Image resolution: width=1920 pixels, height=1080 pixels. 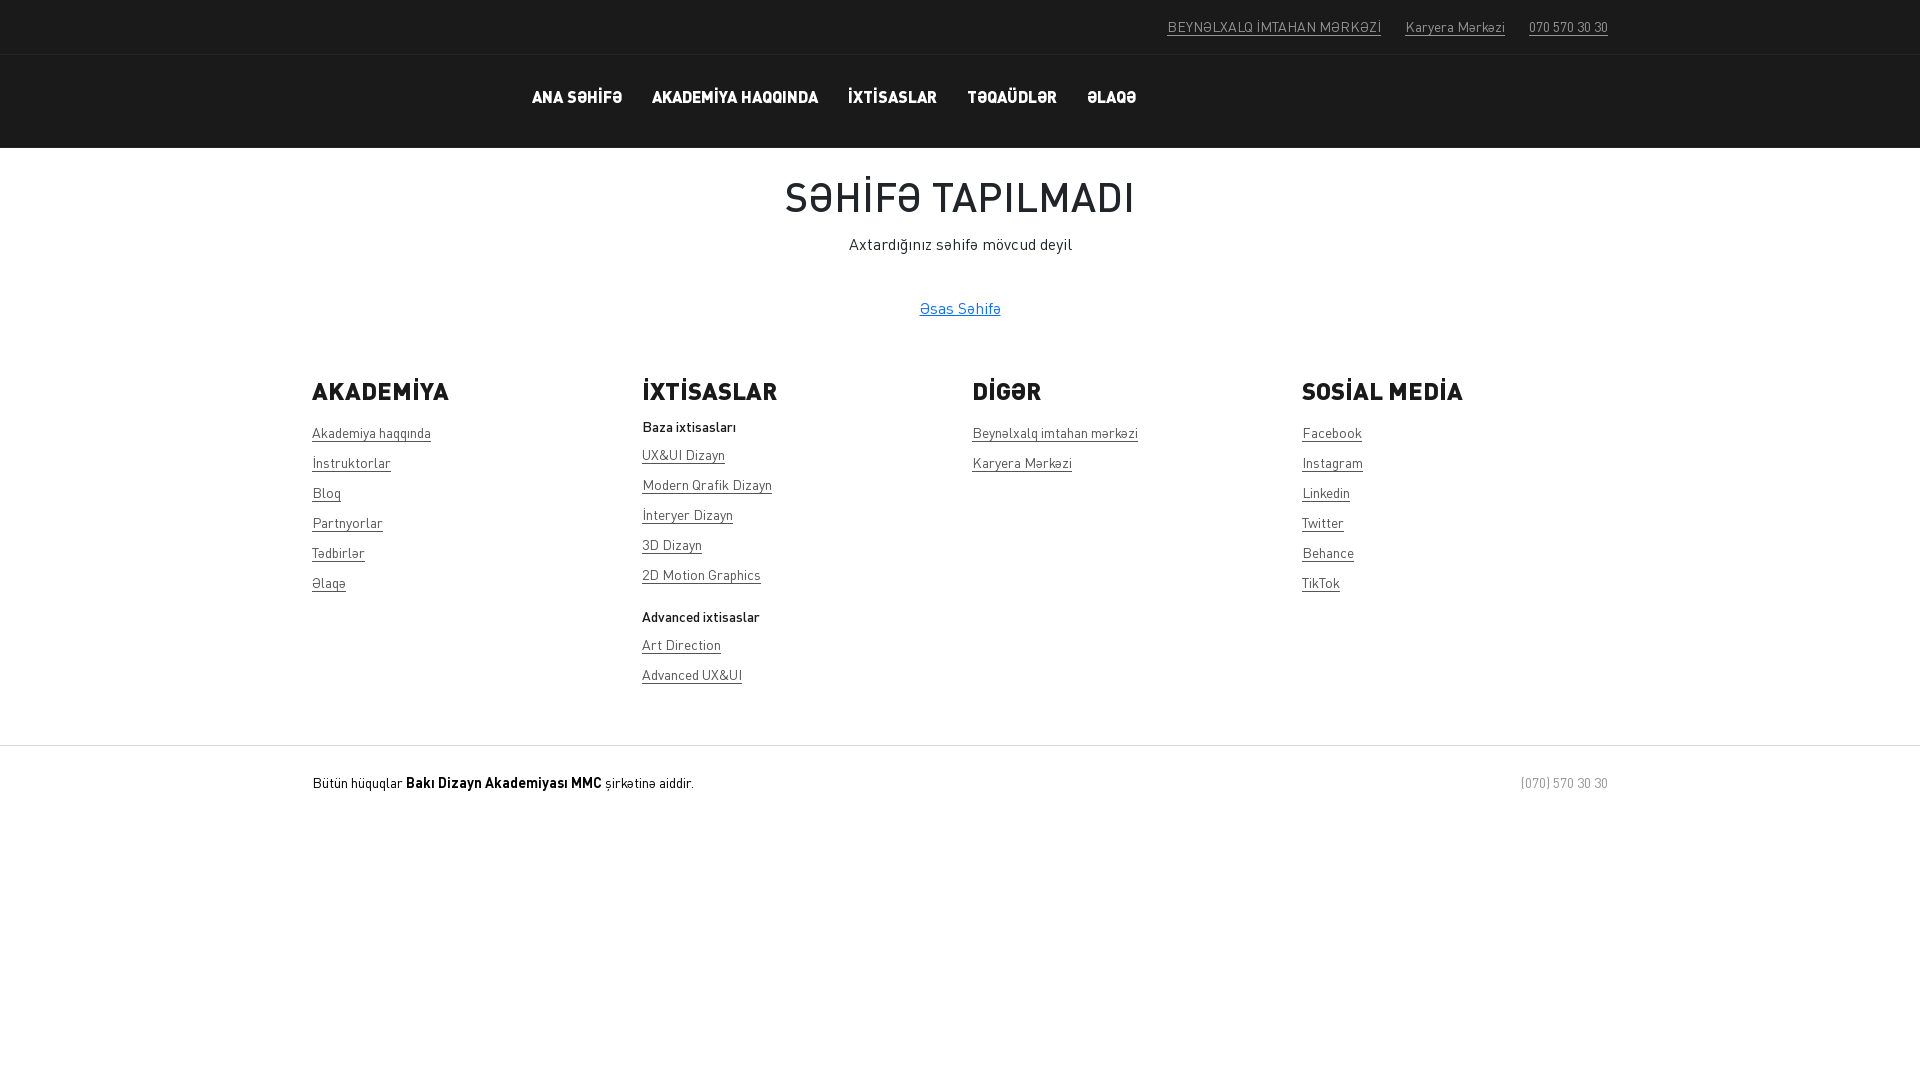 I want to click on 2D Motion Graphics, so click(x=702, y=574).